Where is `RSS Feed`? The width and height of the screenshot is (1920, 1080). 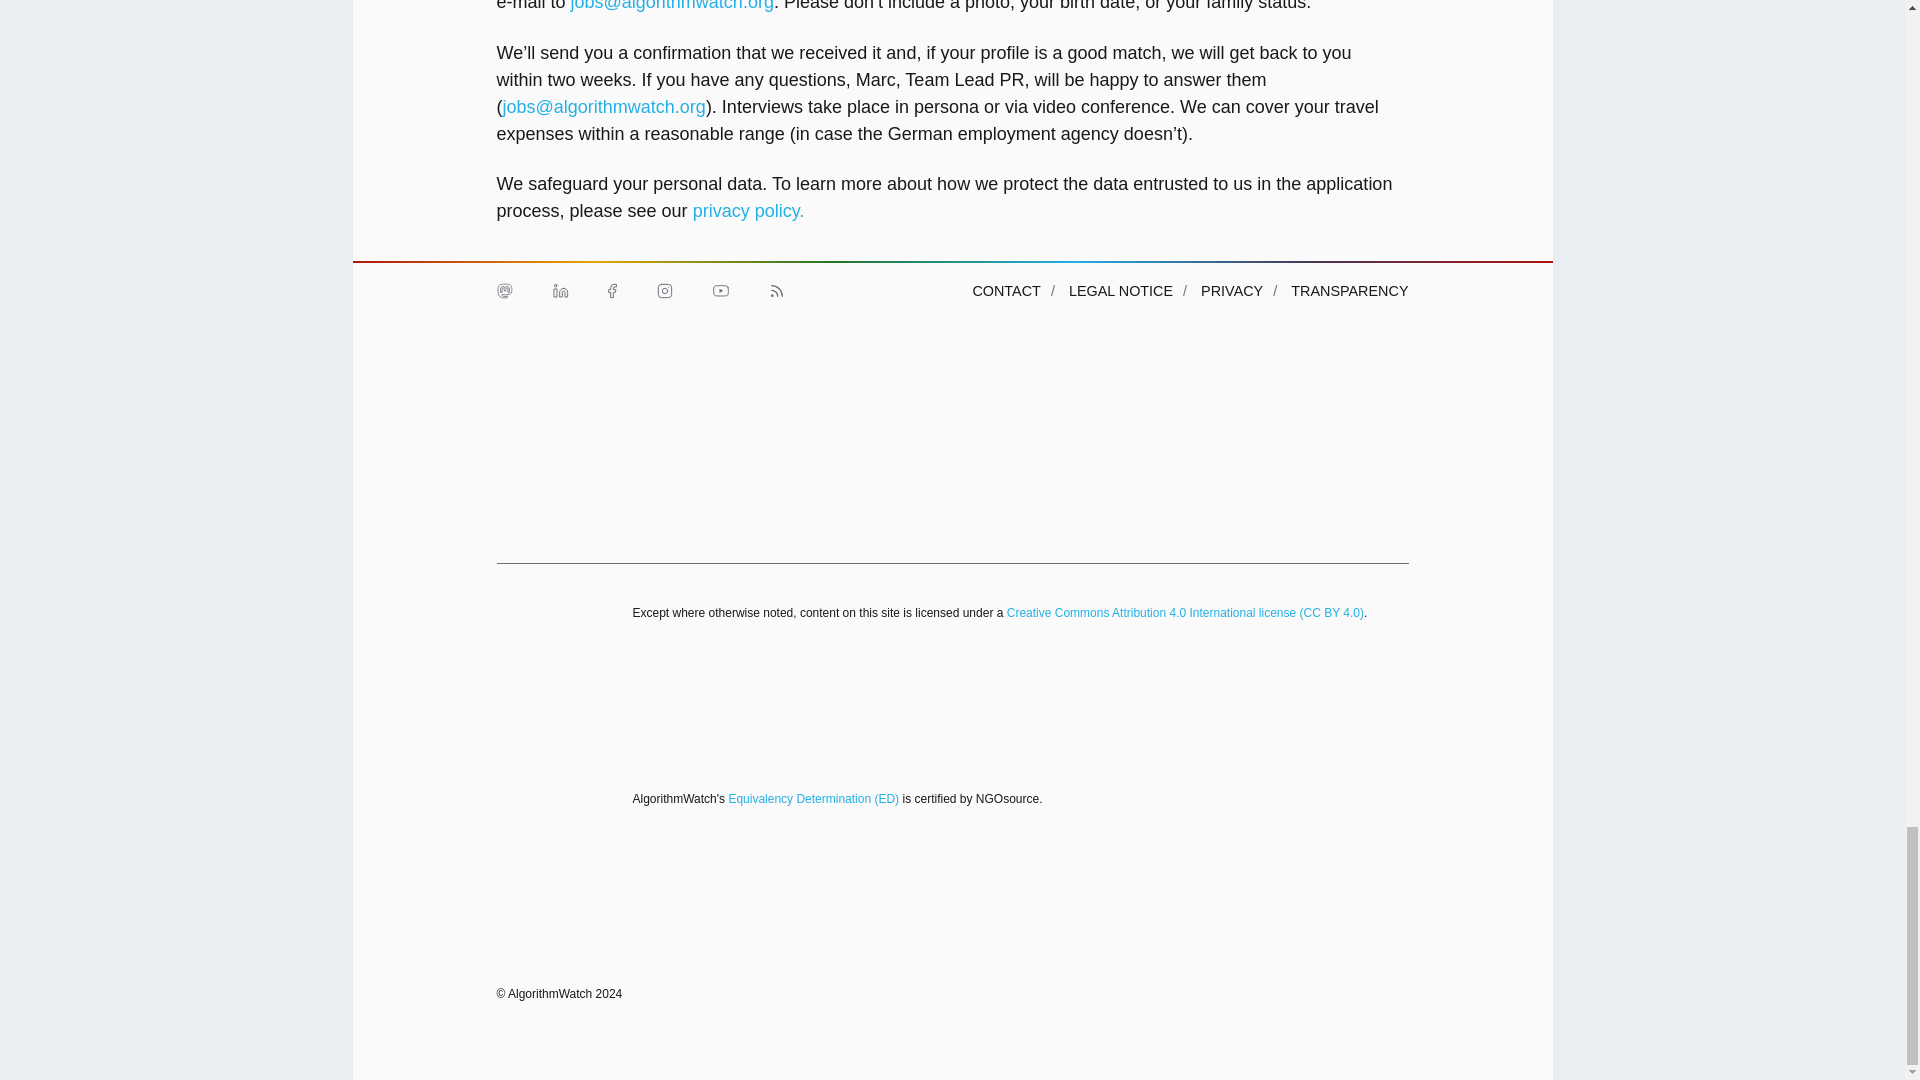 RSS Feed is located at coordinates (776, 290).